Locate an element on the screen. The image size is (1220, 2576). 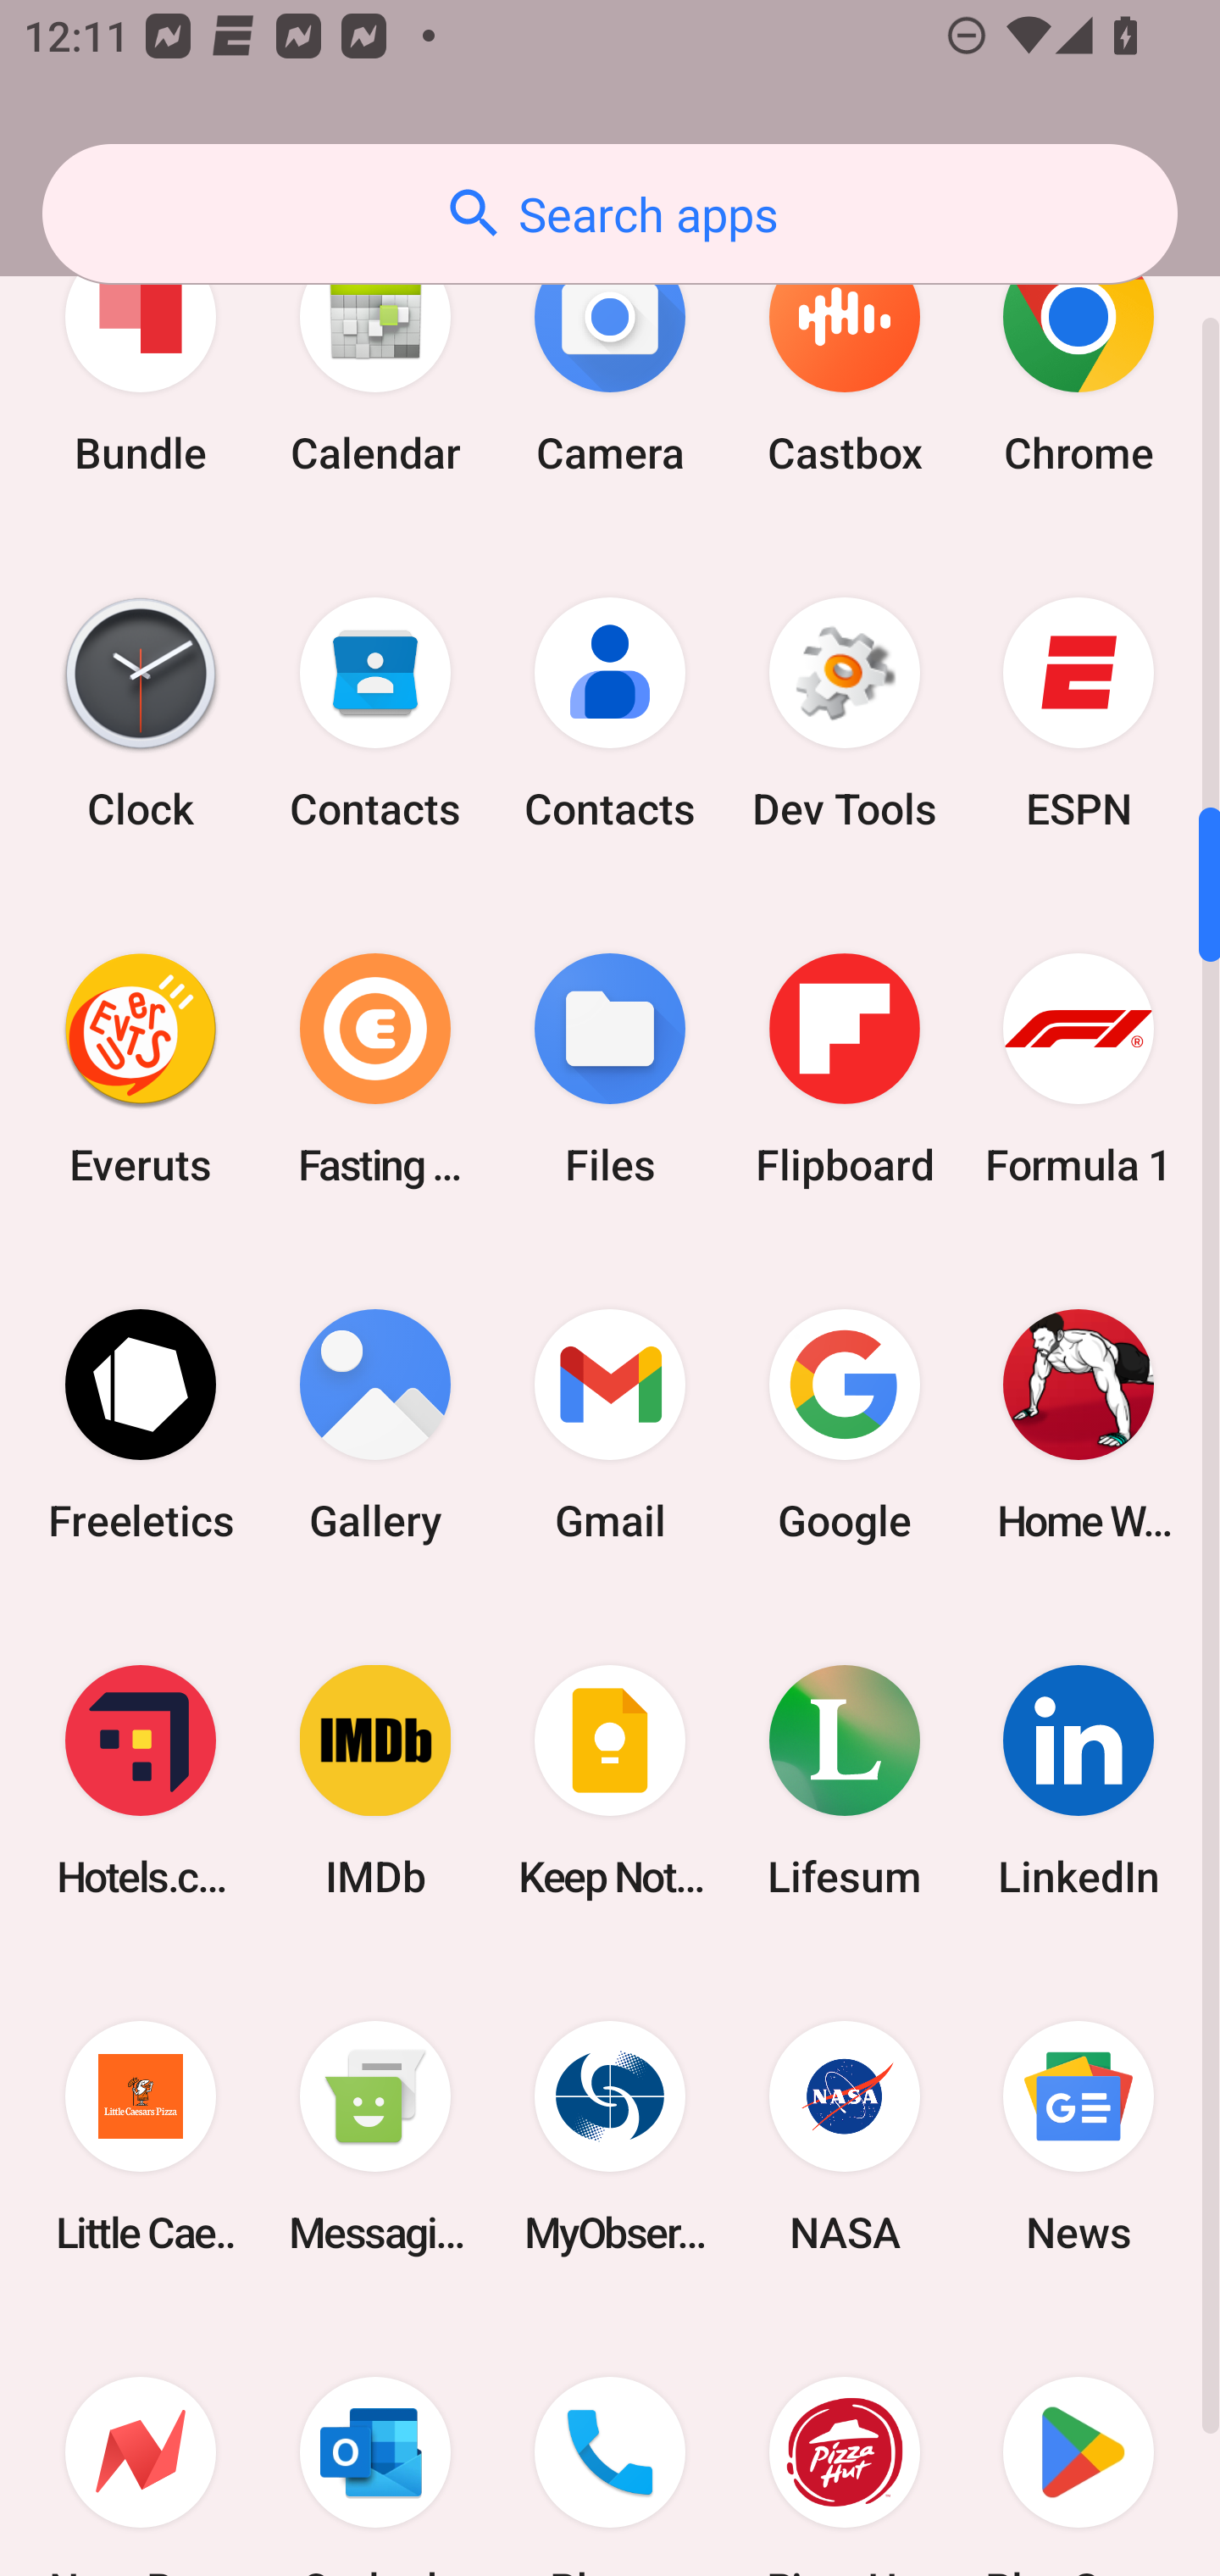
ESPN is located at coordinates (1079, 713).